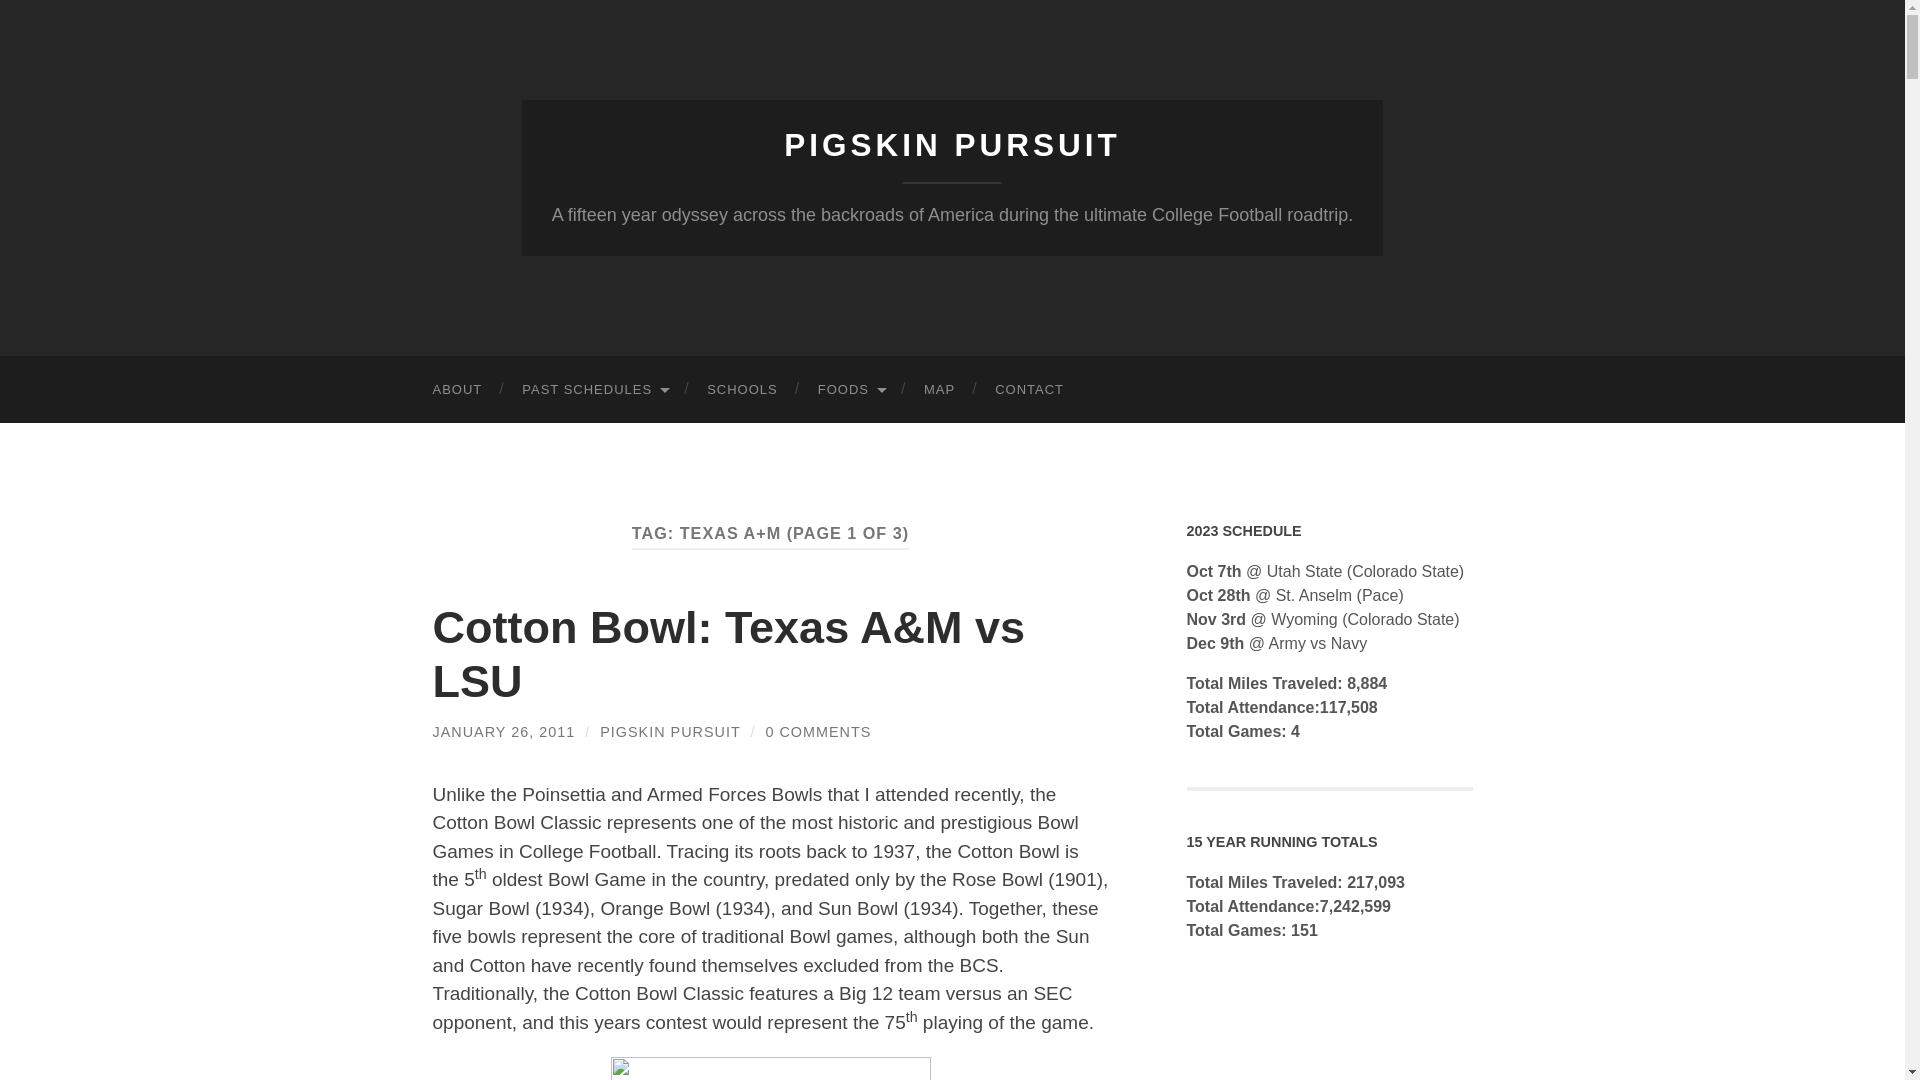  I want to click on ABOUT, so click(456, 390).